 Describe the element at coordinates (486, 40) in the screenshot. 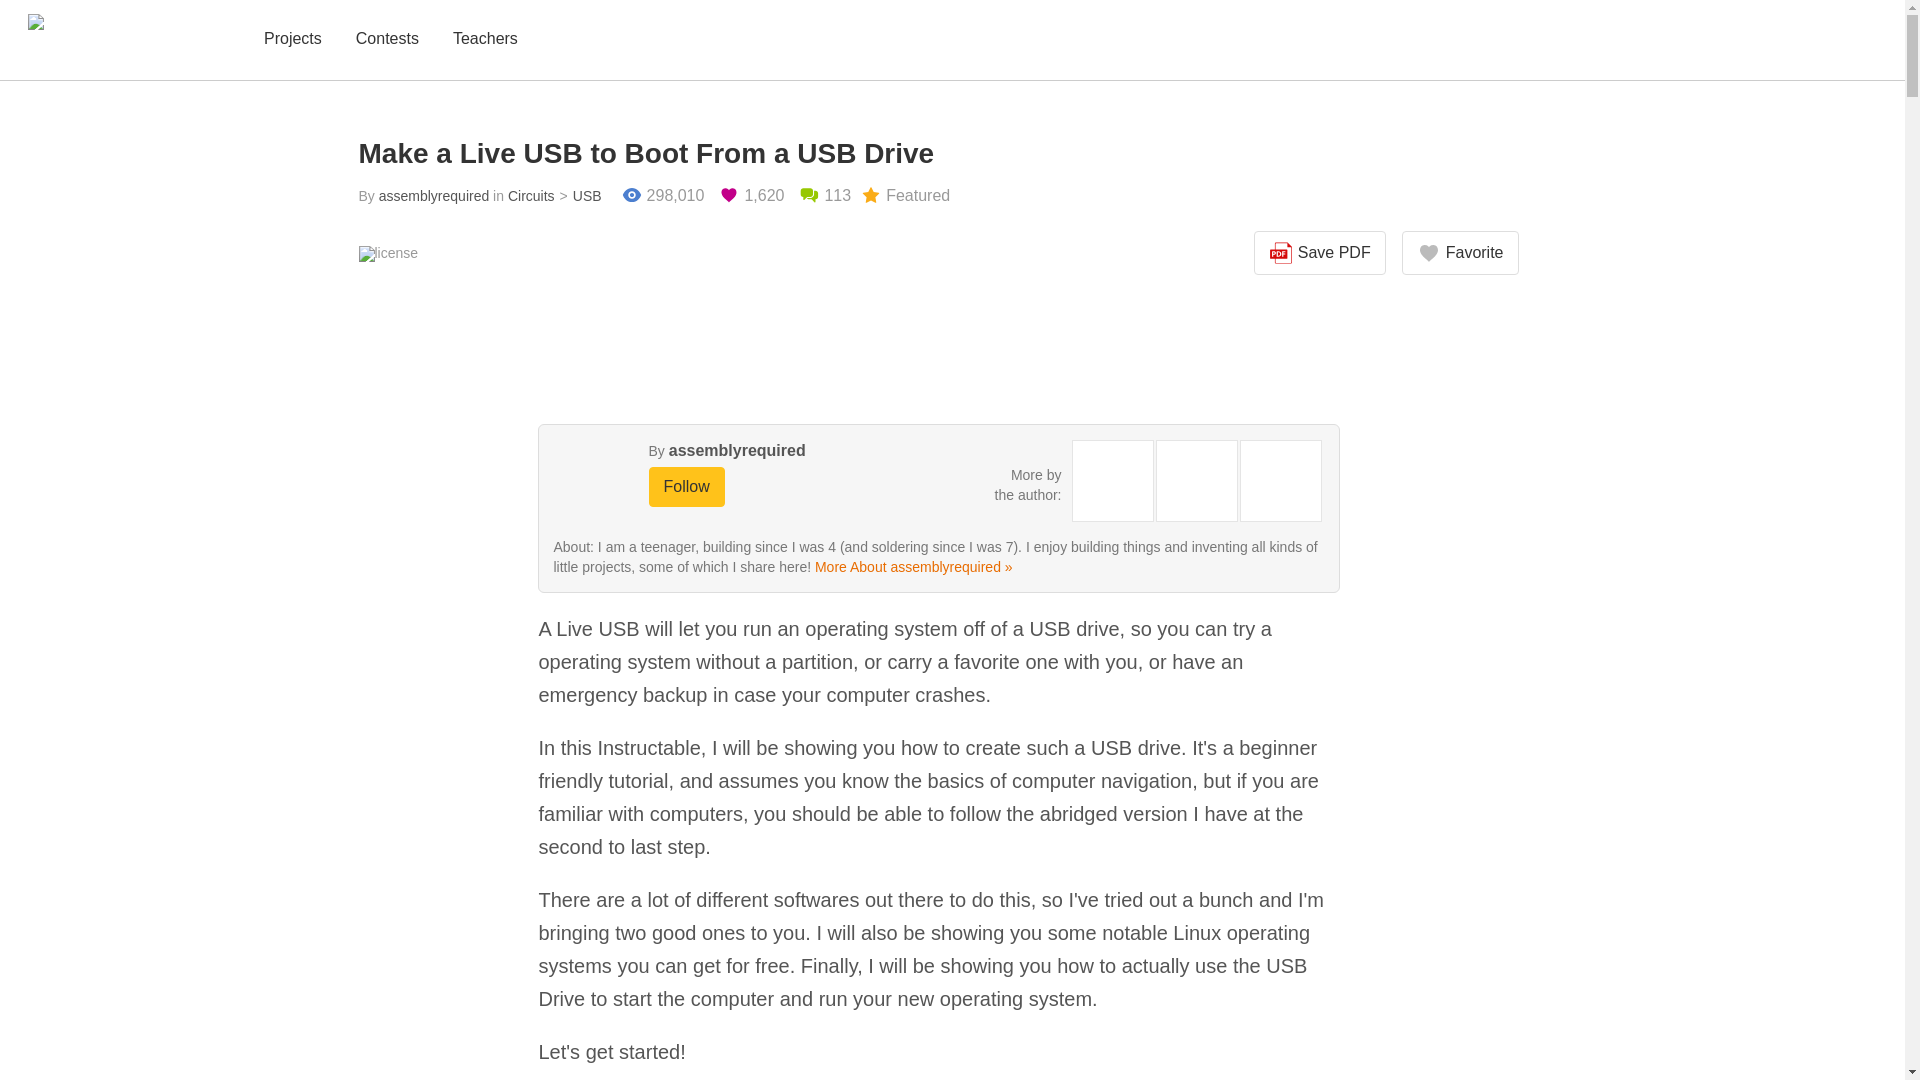

I see `Teachers` at that location.